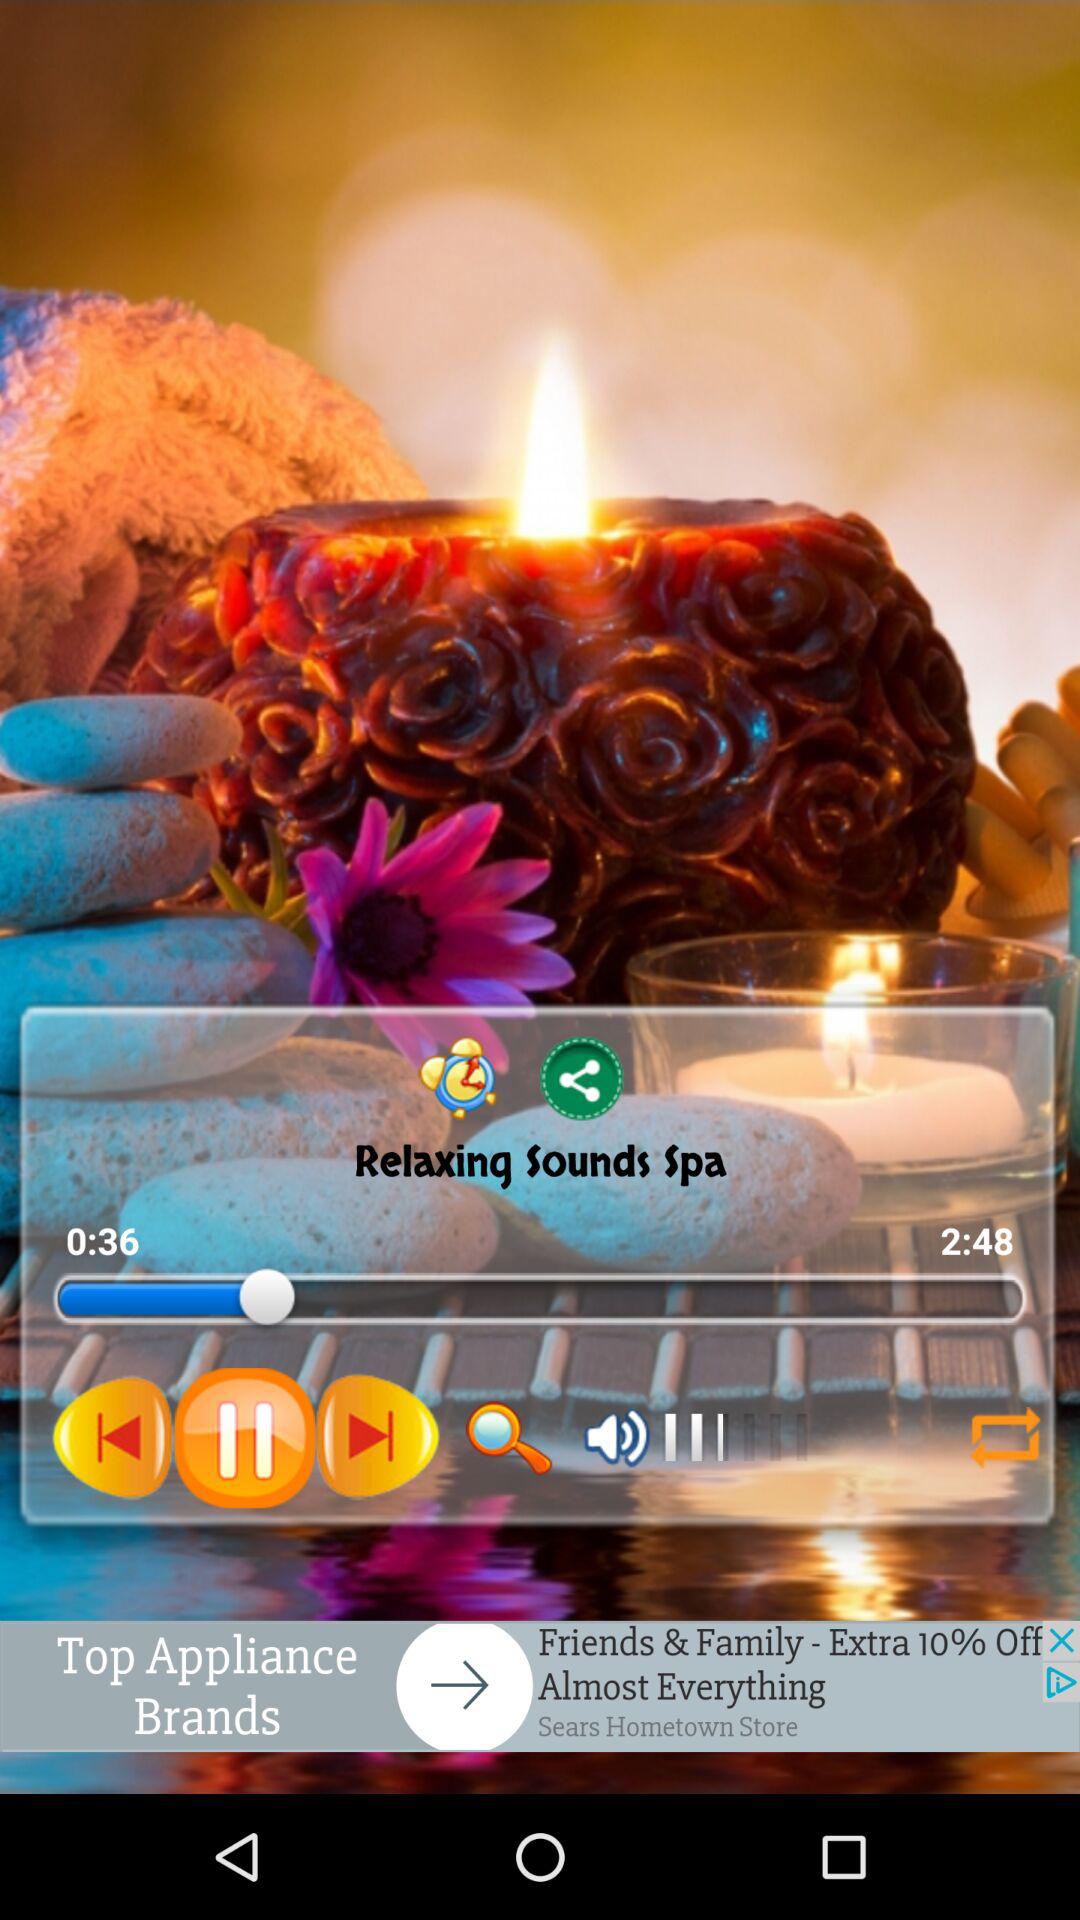 The width and height of the screenshot is (1080, 1920). What do you see at coordinates (509, 1438) in the screenshot?
I see `search option` at bounding box center [509, 1438].